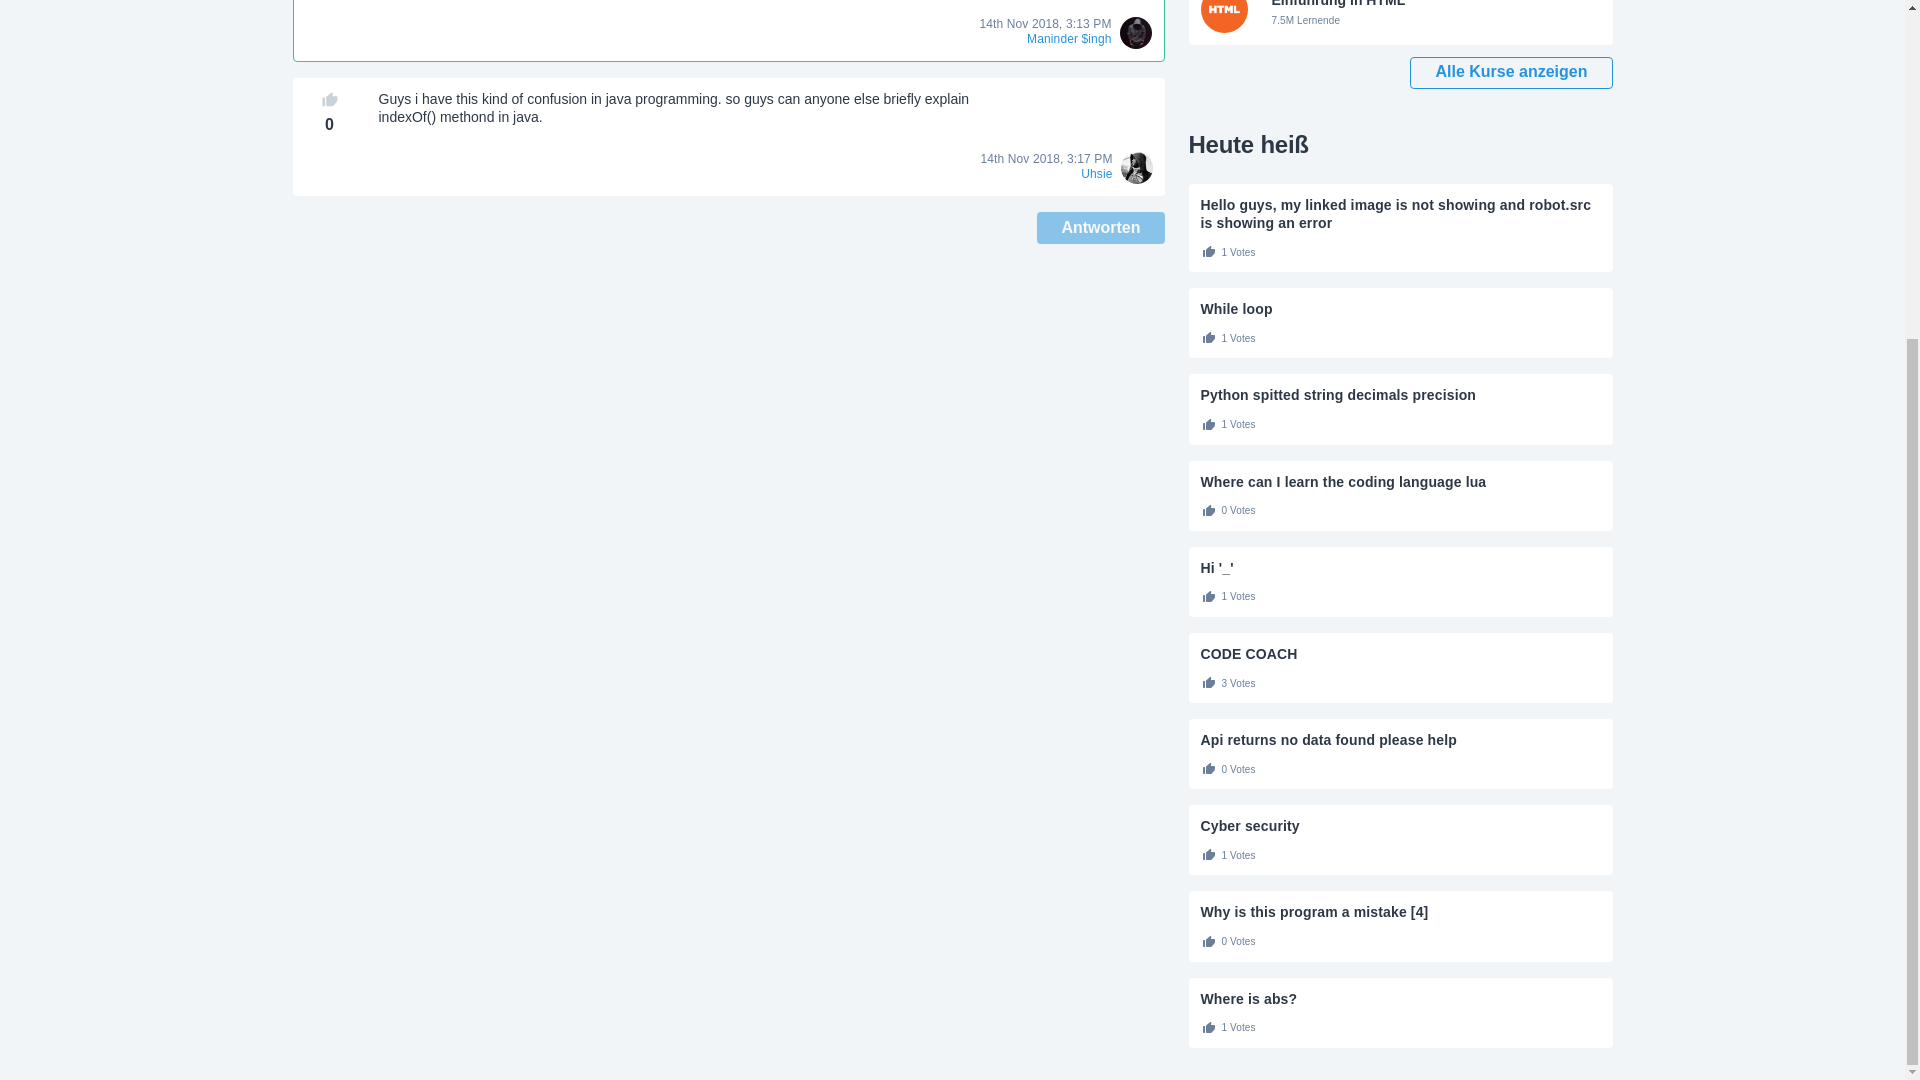 The image size is (1920, 1080). What do you see at coordinates (1400, 482) in the screenshot?
I see `Where can I learn the coding language lua` at bounding box center [1400, 482].